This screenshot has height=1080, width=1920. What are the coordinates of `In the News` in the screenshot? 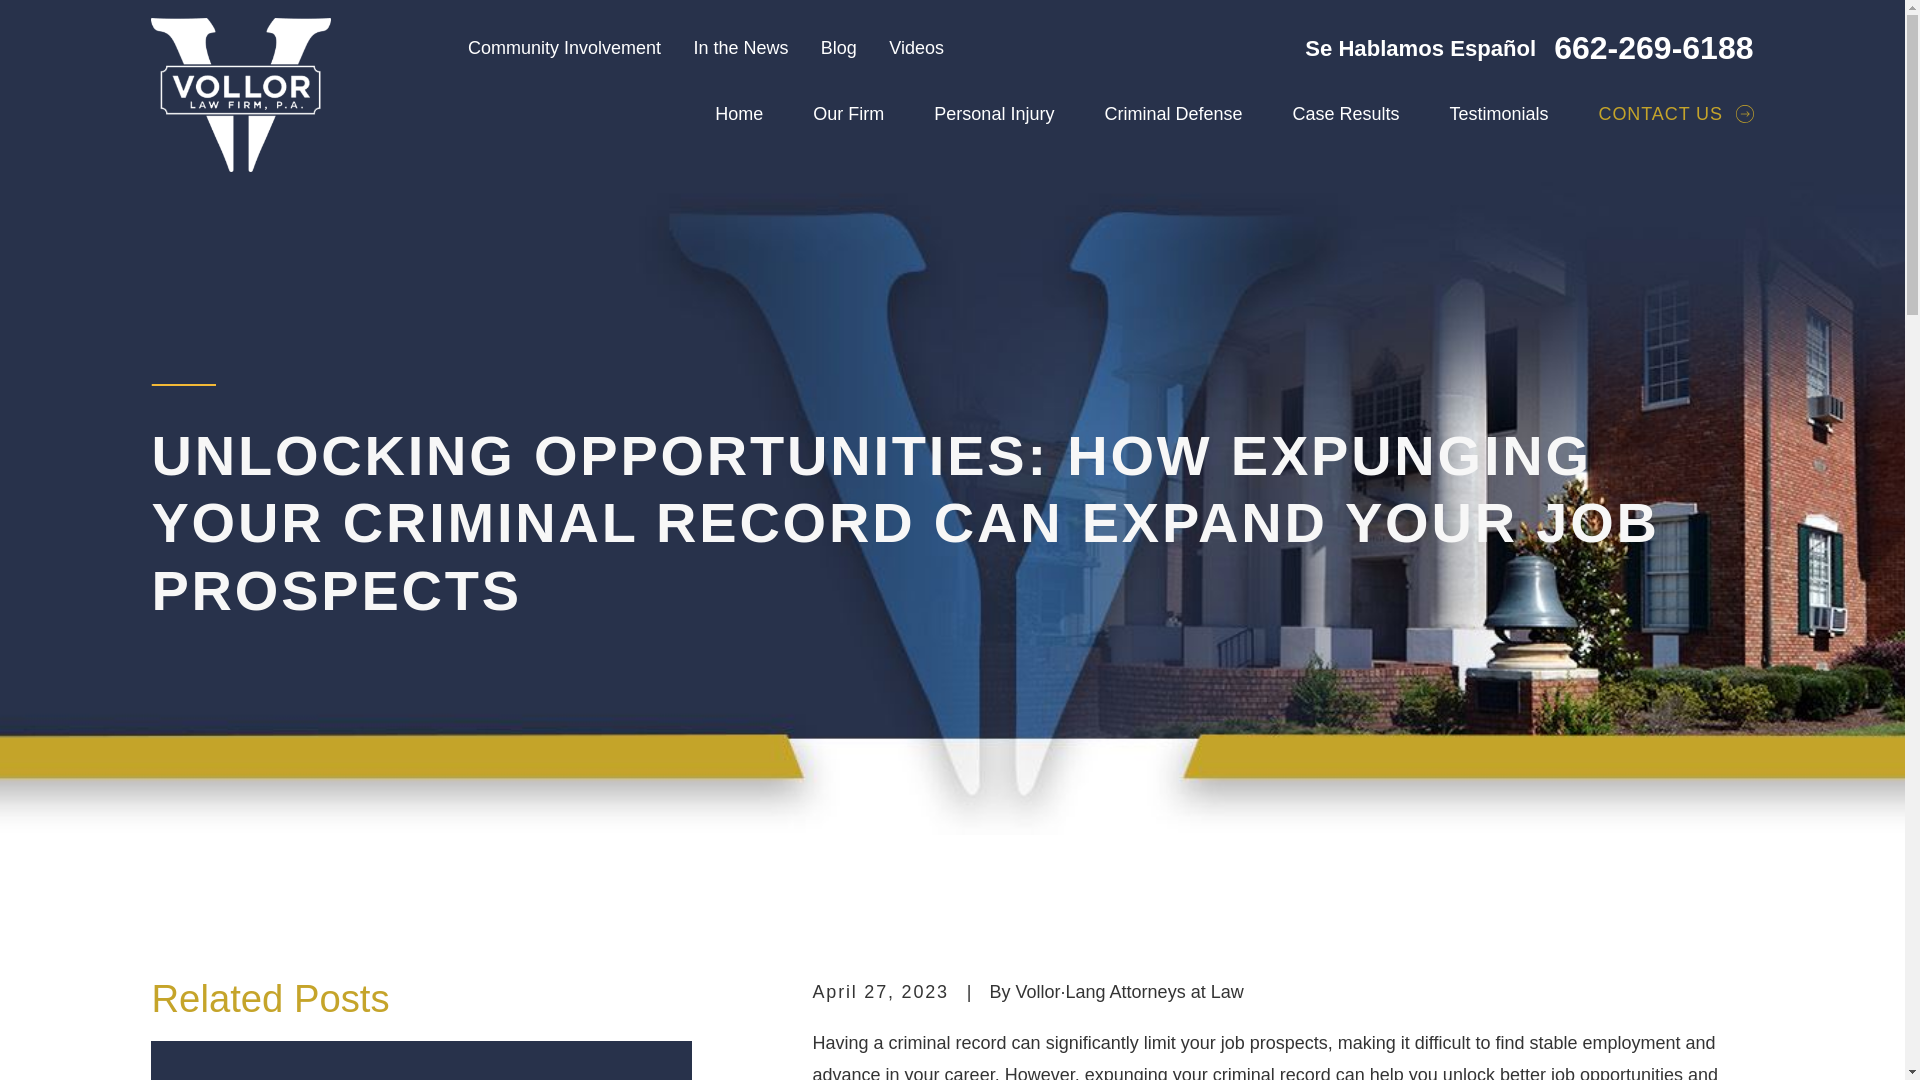 It's located at (740, 48).